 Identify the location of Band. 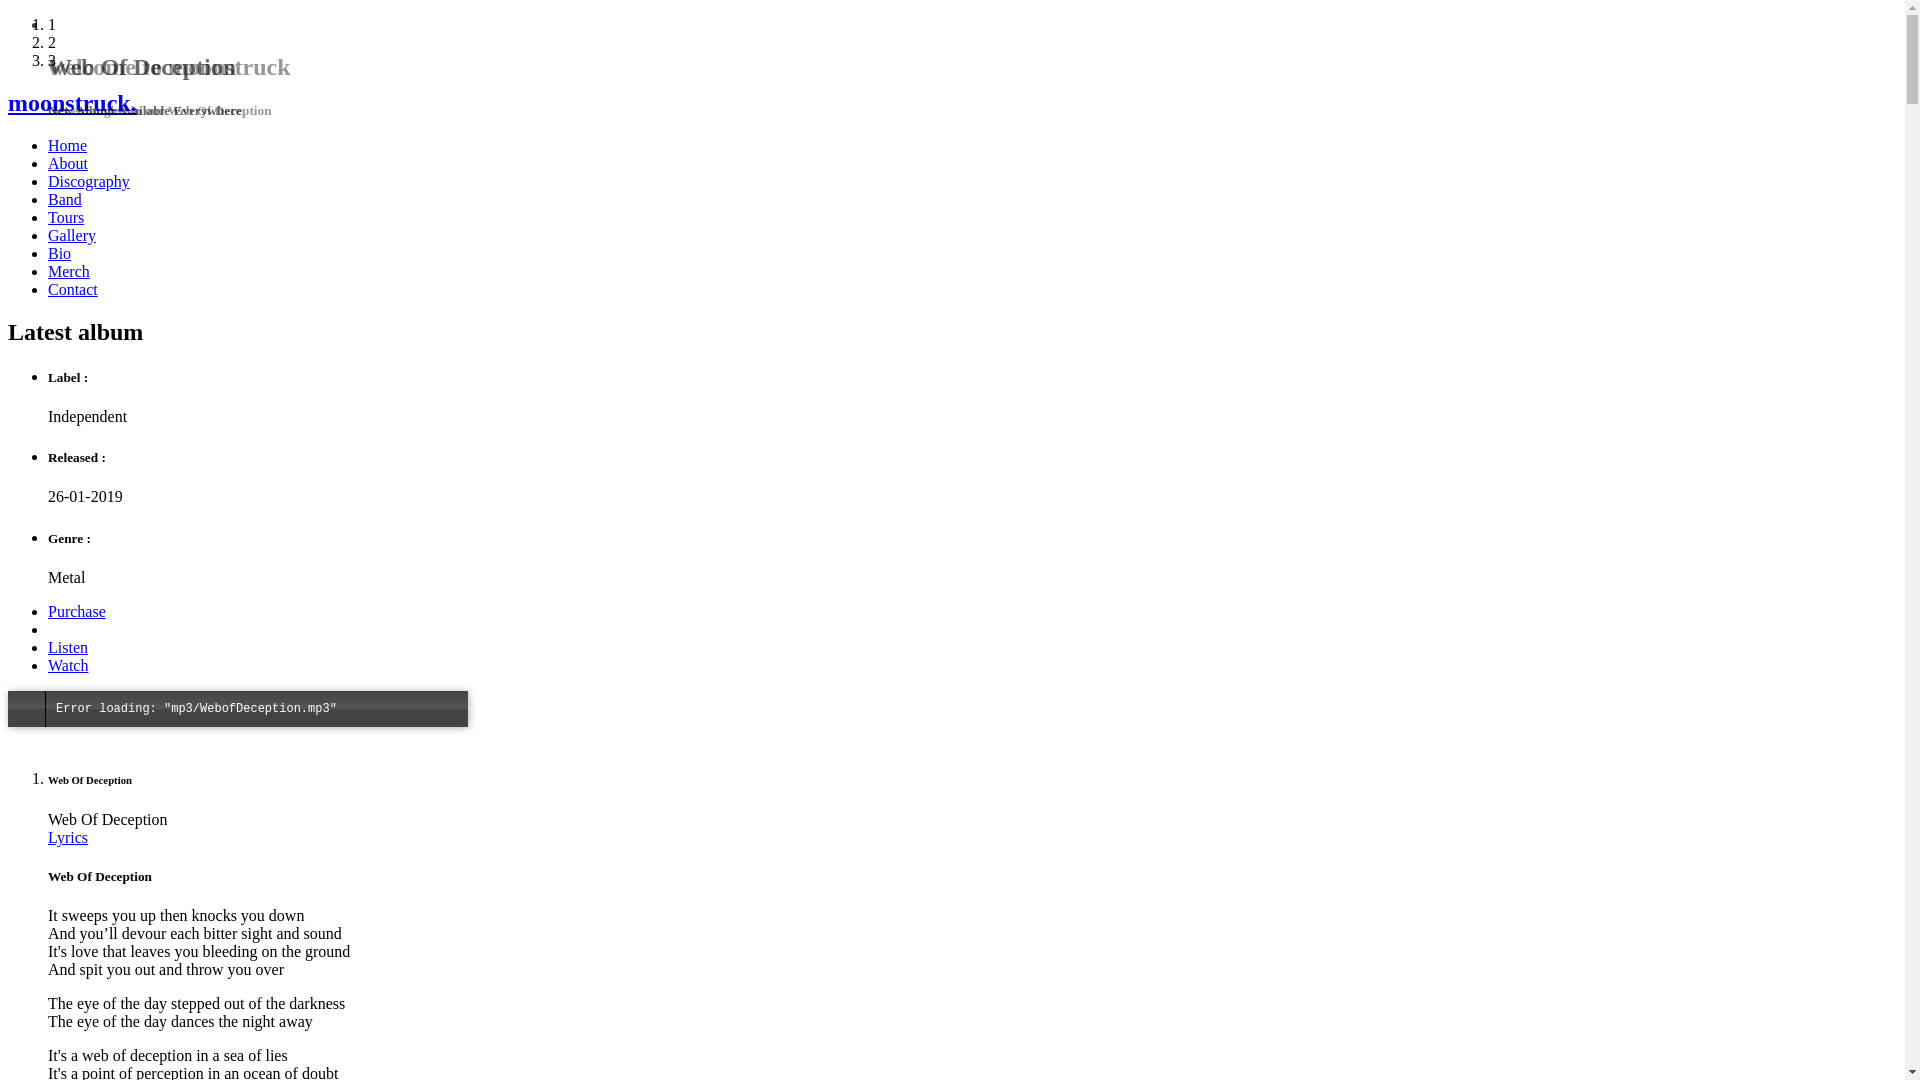
(65, 200).